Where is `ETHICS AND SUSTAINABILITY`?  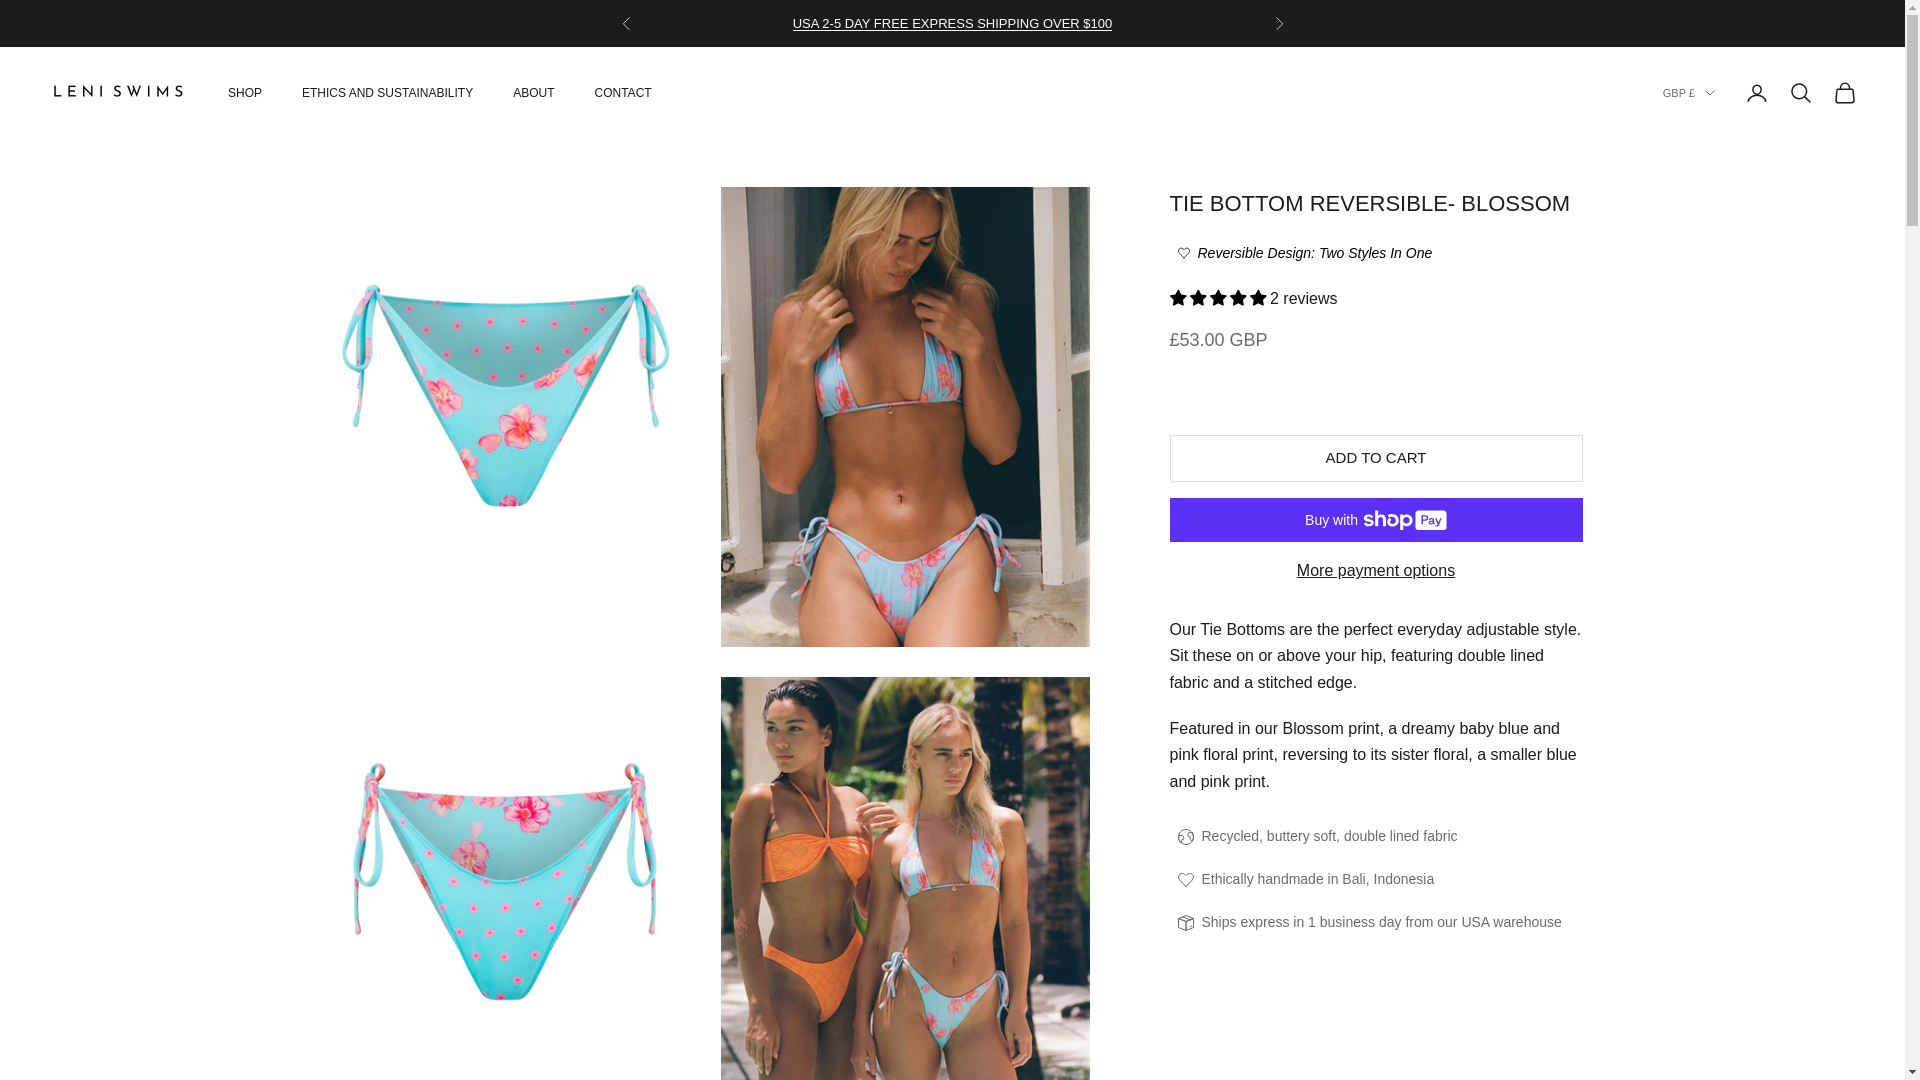
ETHICS AND SUSTAINABILITY is located at coordinates (386, 92).